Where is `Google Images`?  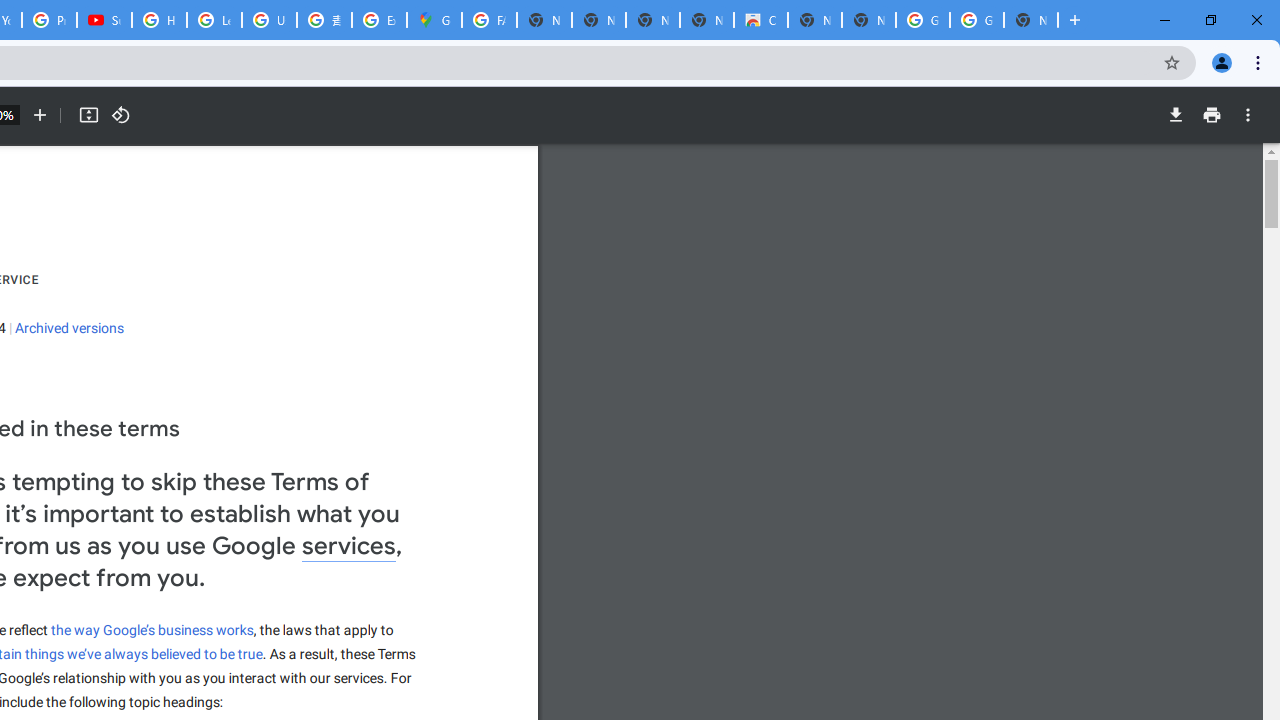 Google Images is located at coordinates (922, 20).